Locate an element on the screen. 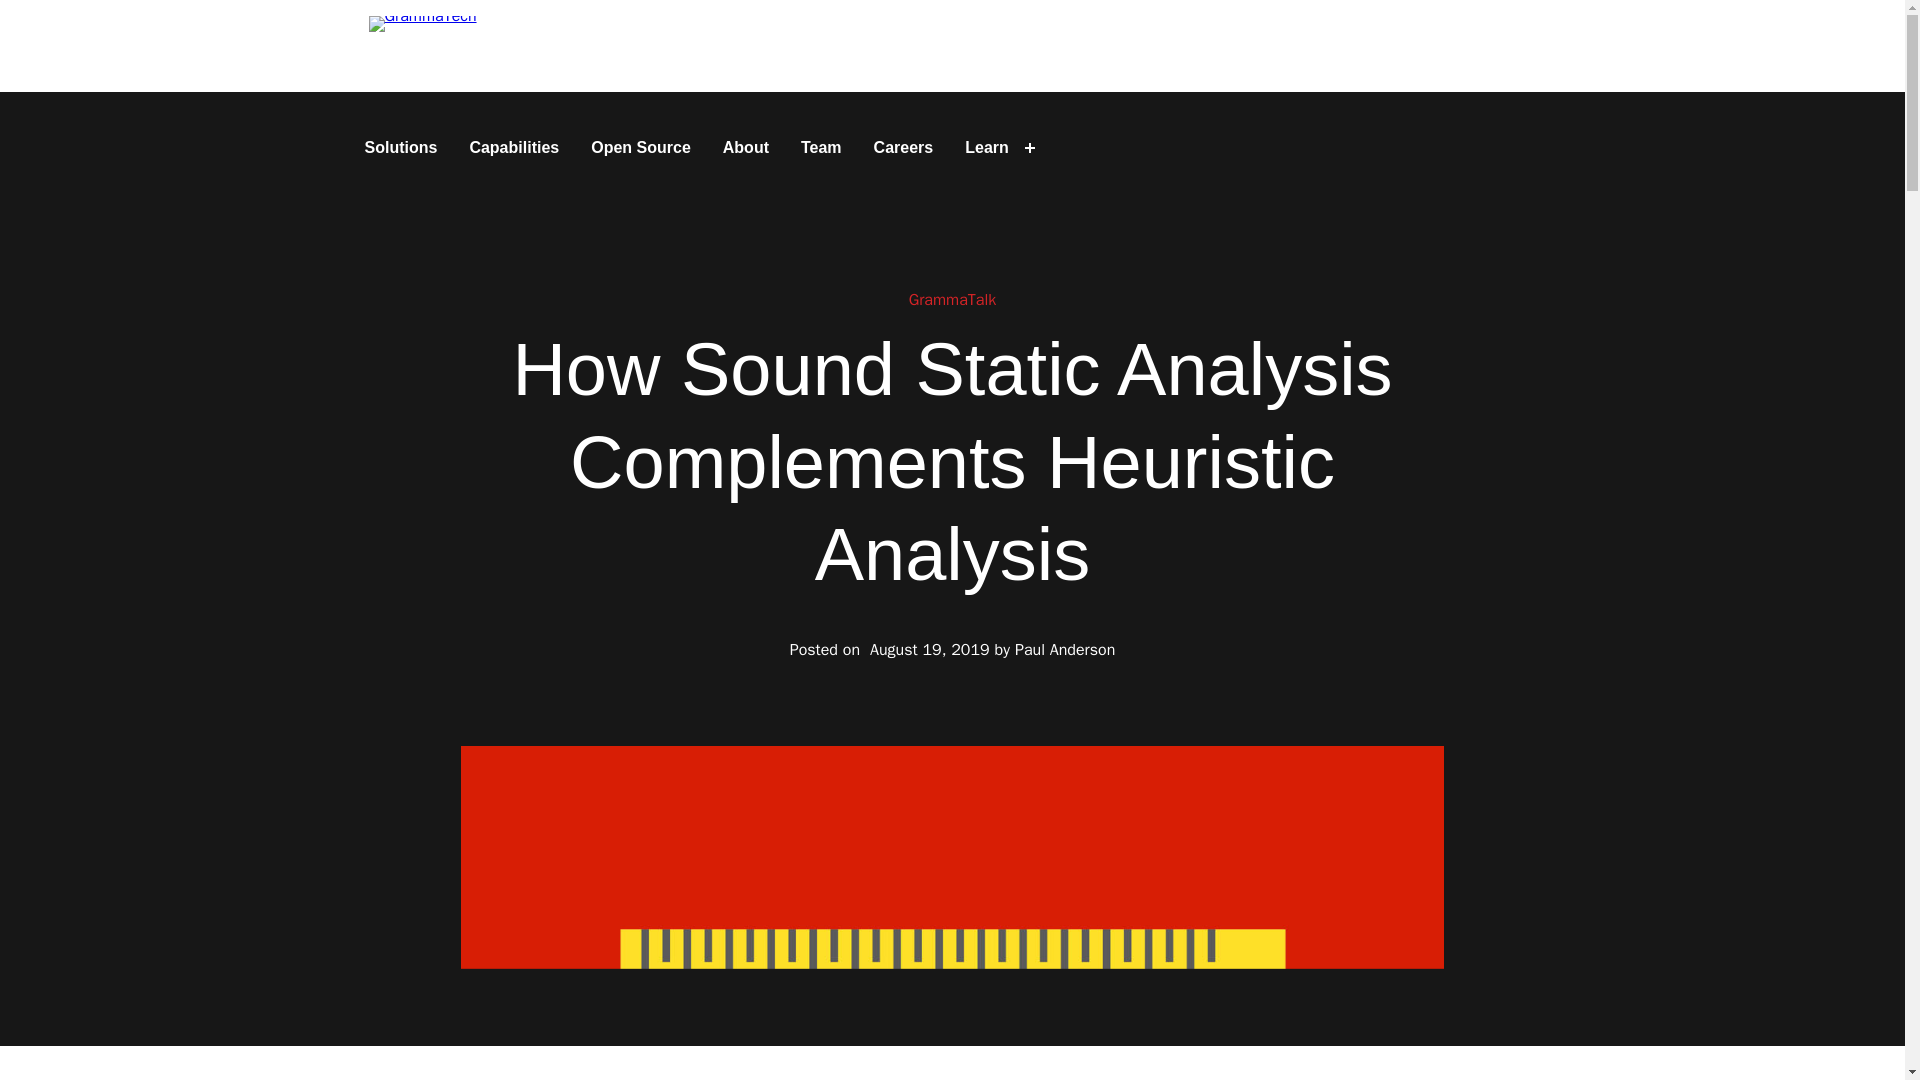 This screenshot has width=1920, height=1080. Learn is located at coordinates (986, 148).